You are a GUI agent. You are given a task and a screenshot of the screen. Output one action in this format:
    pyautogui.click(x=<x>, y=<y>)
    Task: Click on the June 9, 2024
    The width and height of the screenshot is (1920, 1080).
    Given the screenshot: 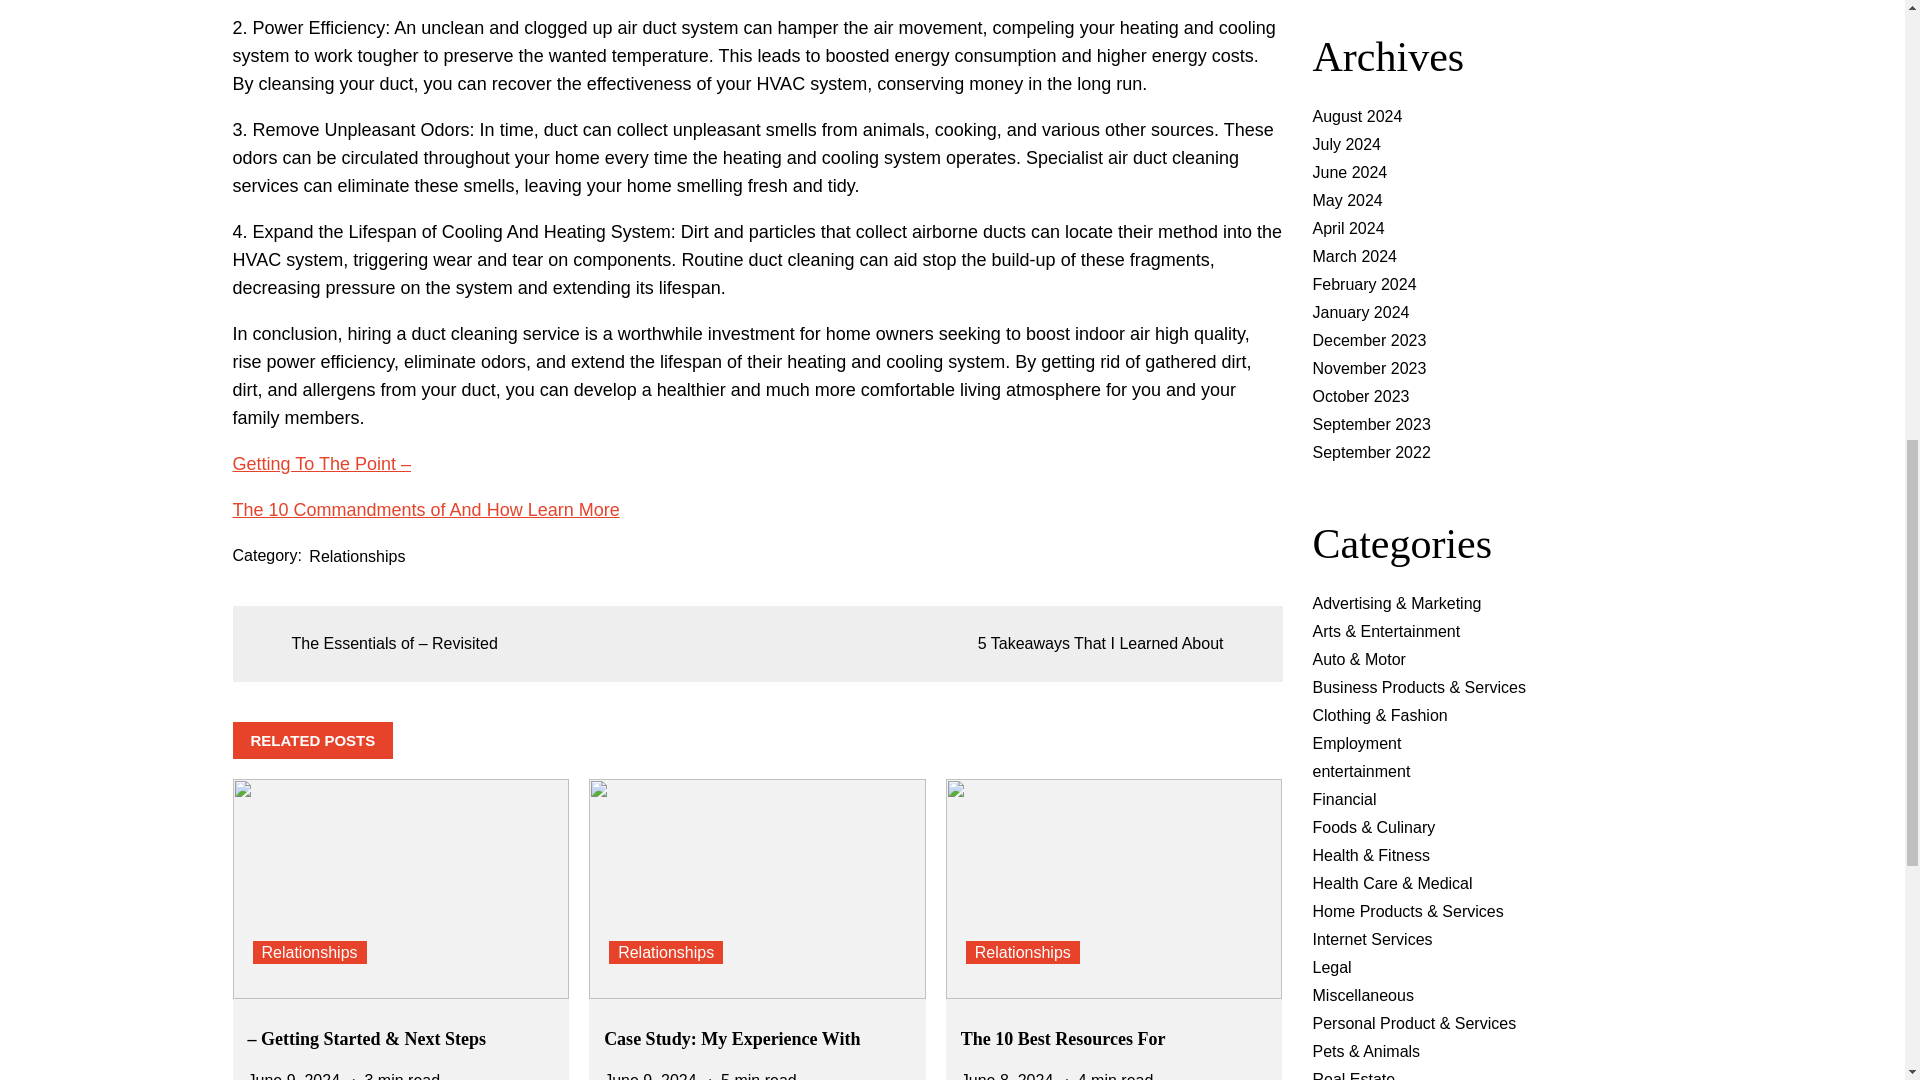 What is the action you would take?
    pyautogui.click(x=294, y=1076)
    